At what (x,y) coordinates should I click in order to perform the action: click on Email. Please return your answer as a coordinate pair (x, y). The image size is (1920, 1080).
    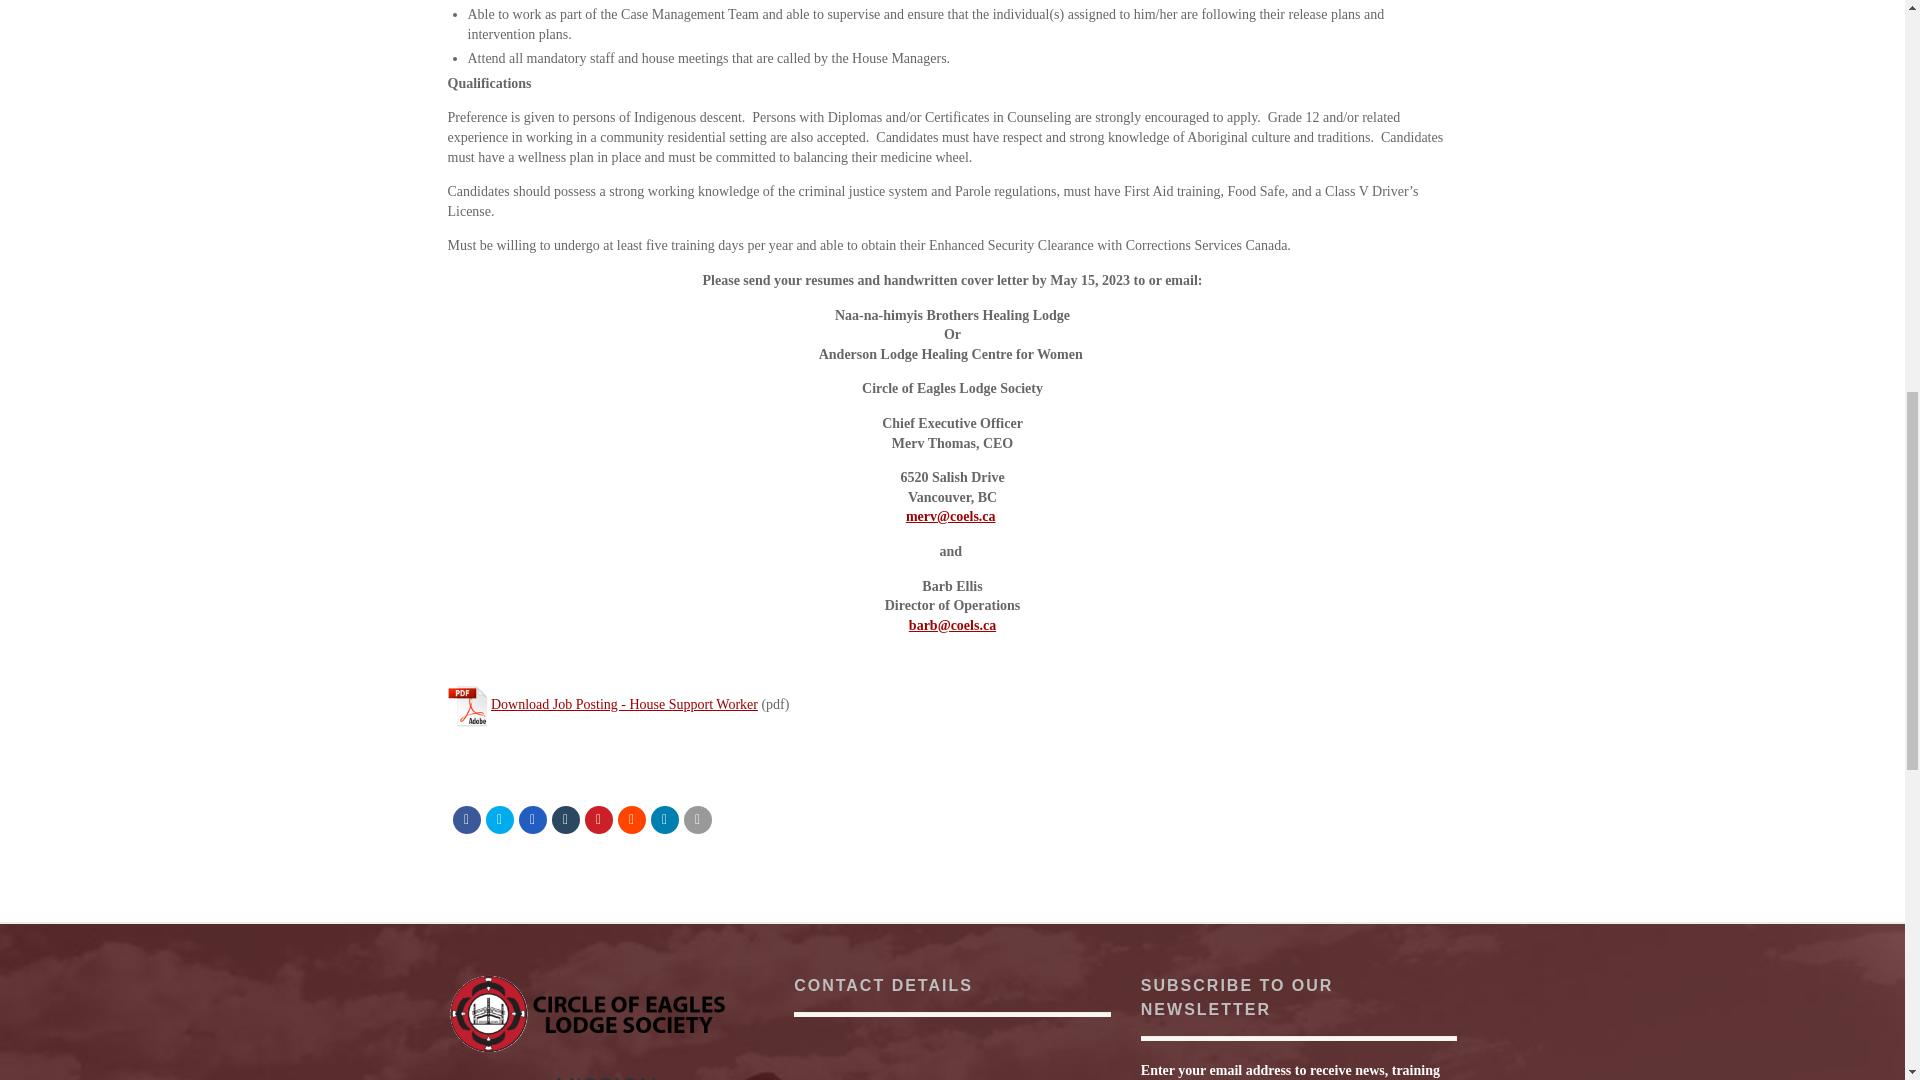
    Looking at the image, I should click on (698, 819).